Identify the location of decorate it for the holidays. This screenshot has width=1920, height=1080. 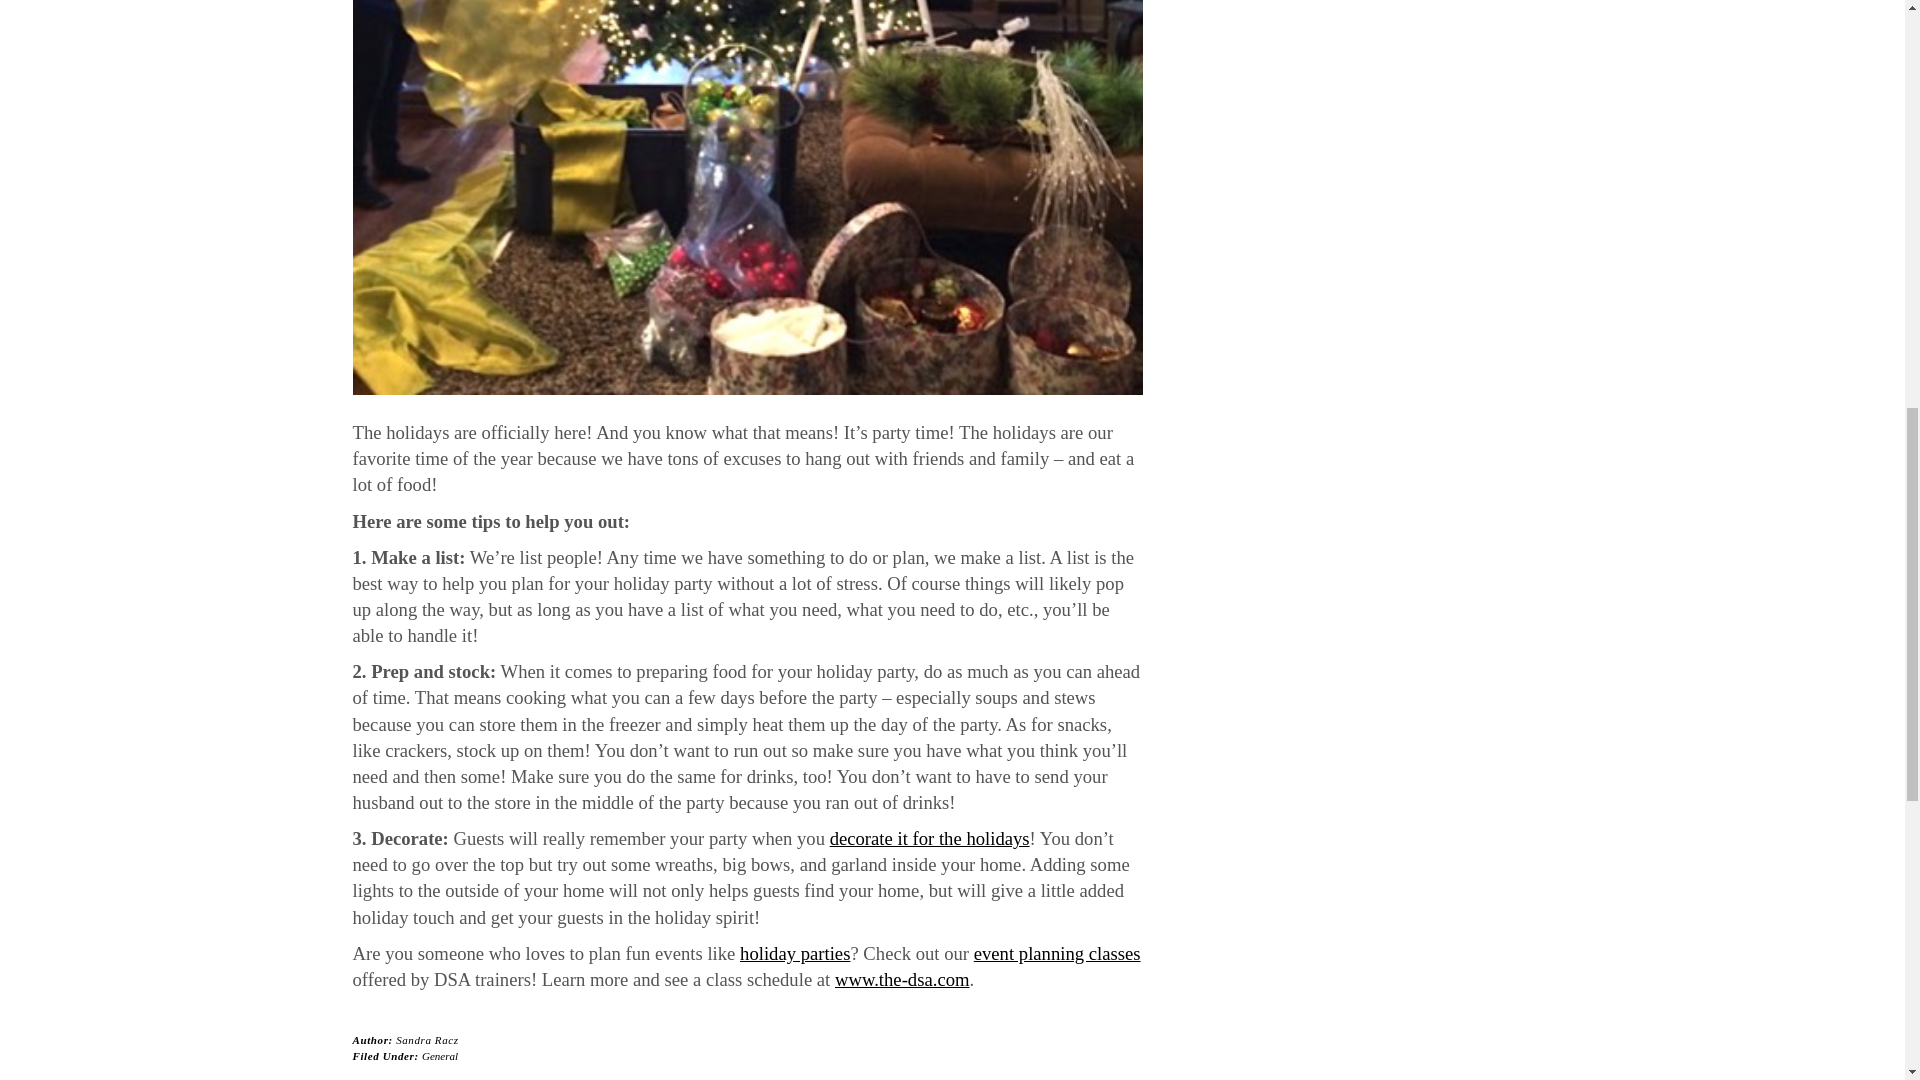
(929, 838).